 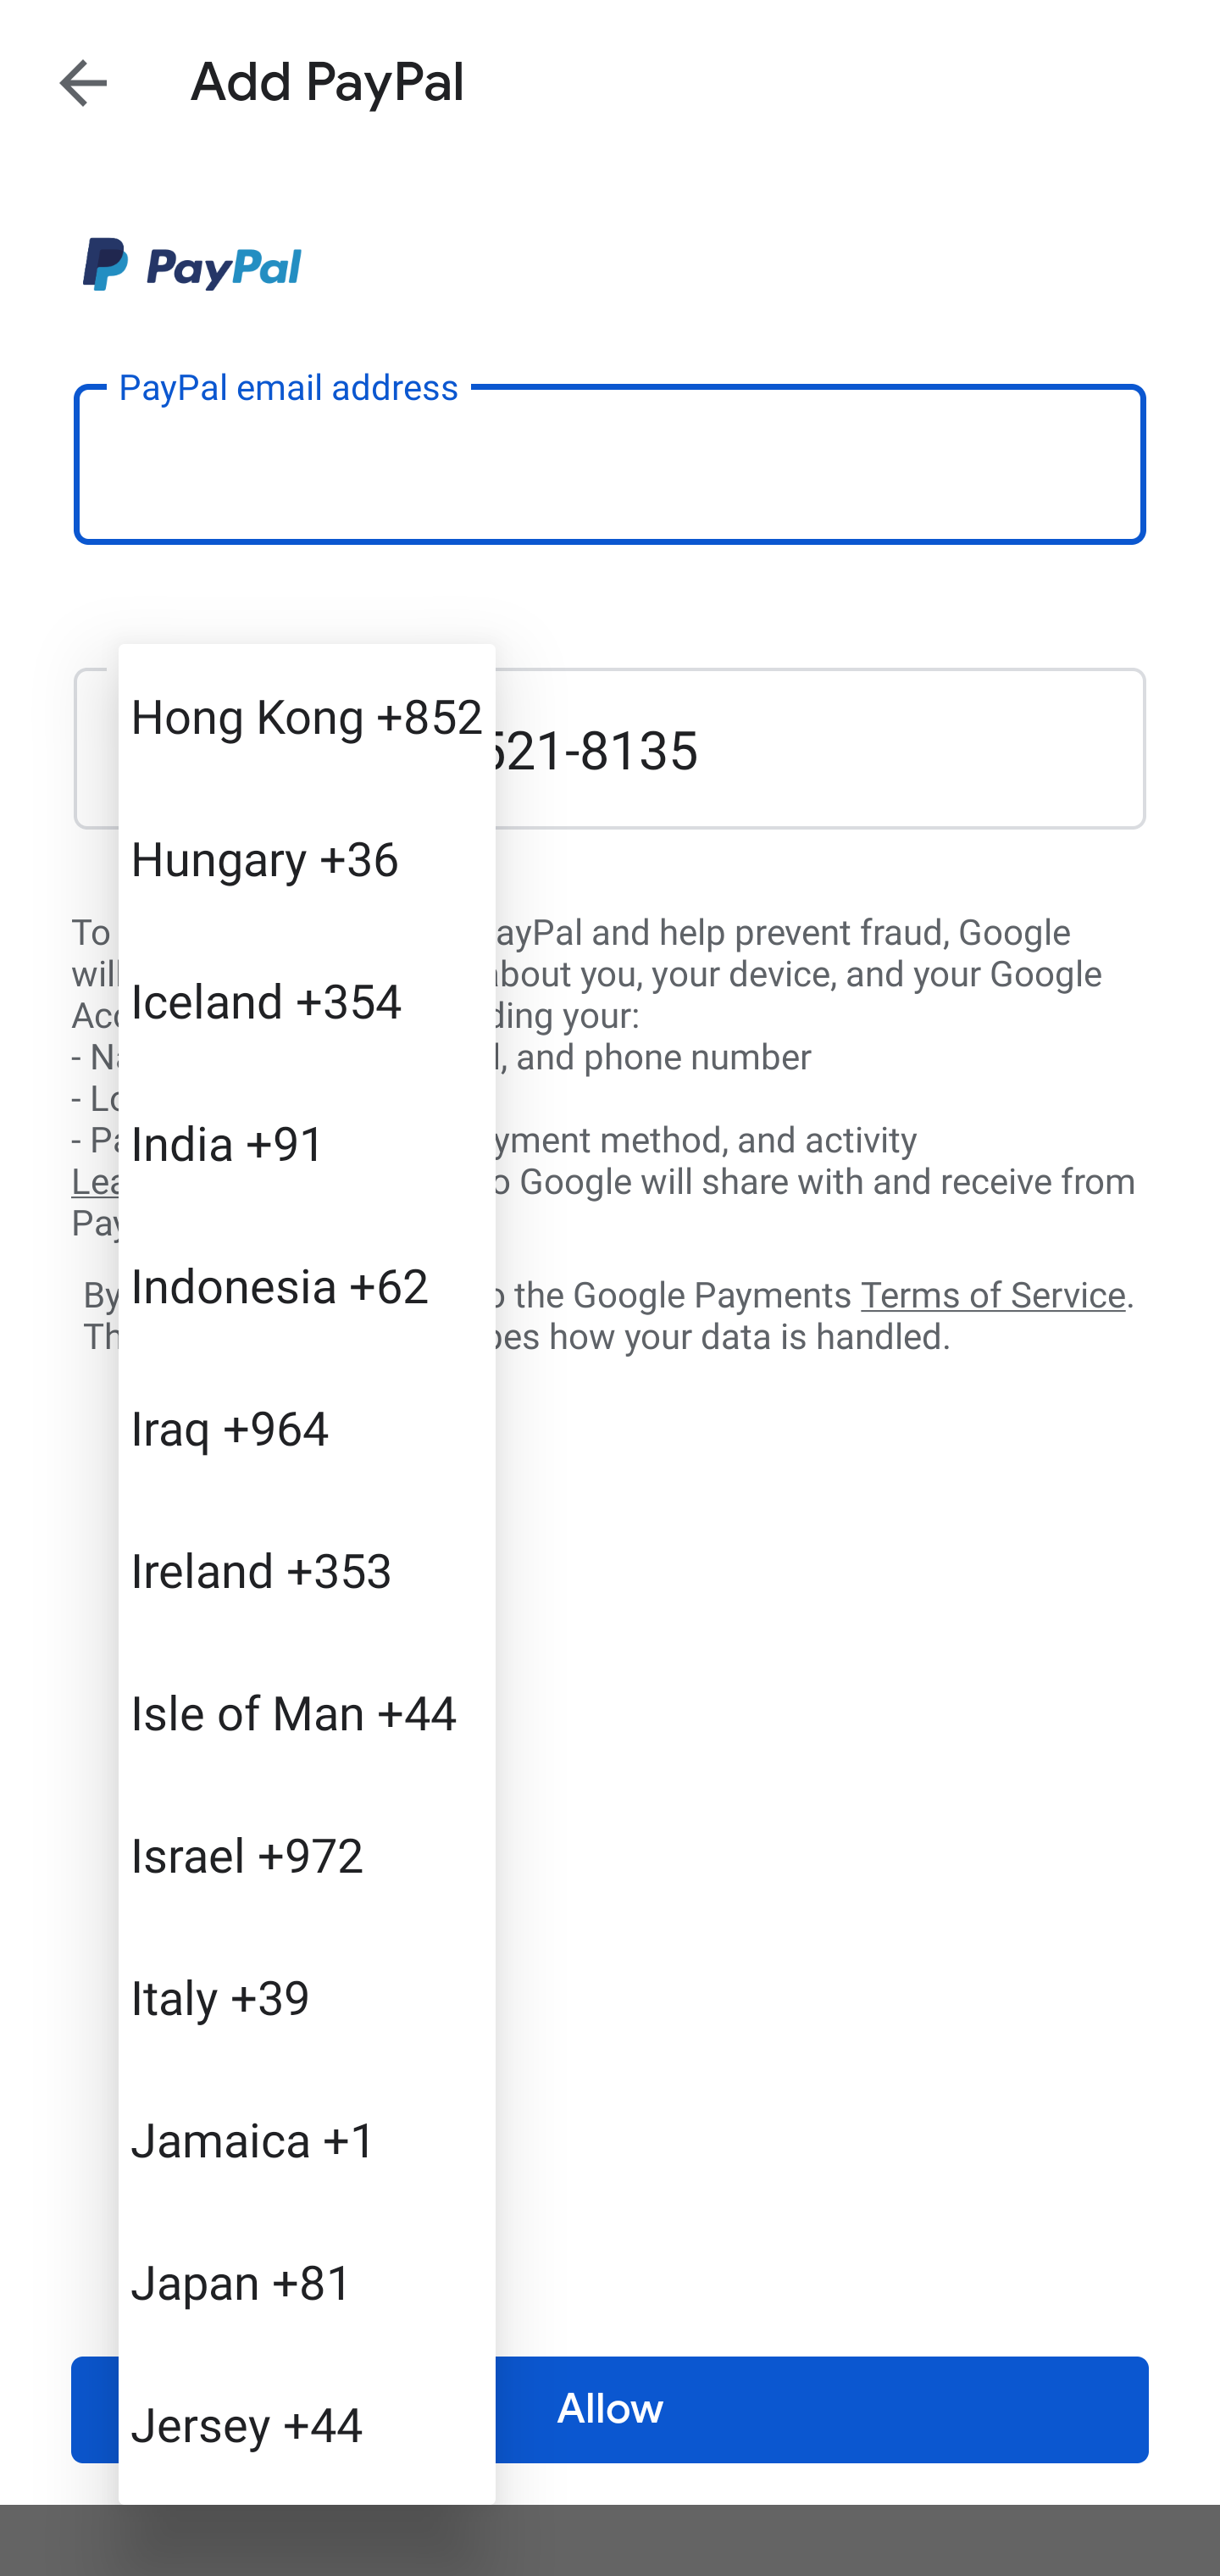 What do you see at coordinates (307, 1427) in the screenshot?
I see `Iraq +964` at bounding box center [307, 1427].